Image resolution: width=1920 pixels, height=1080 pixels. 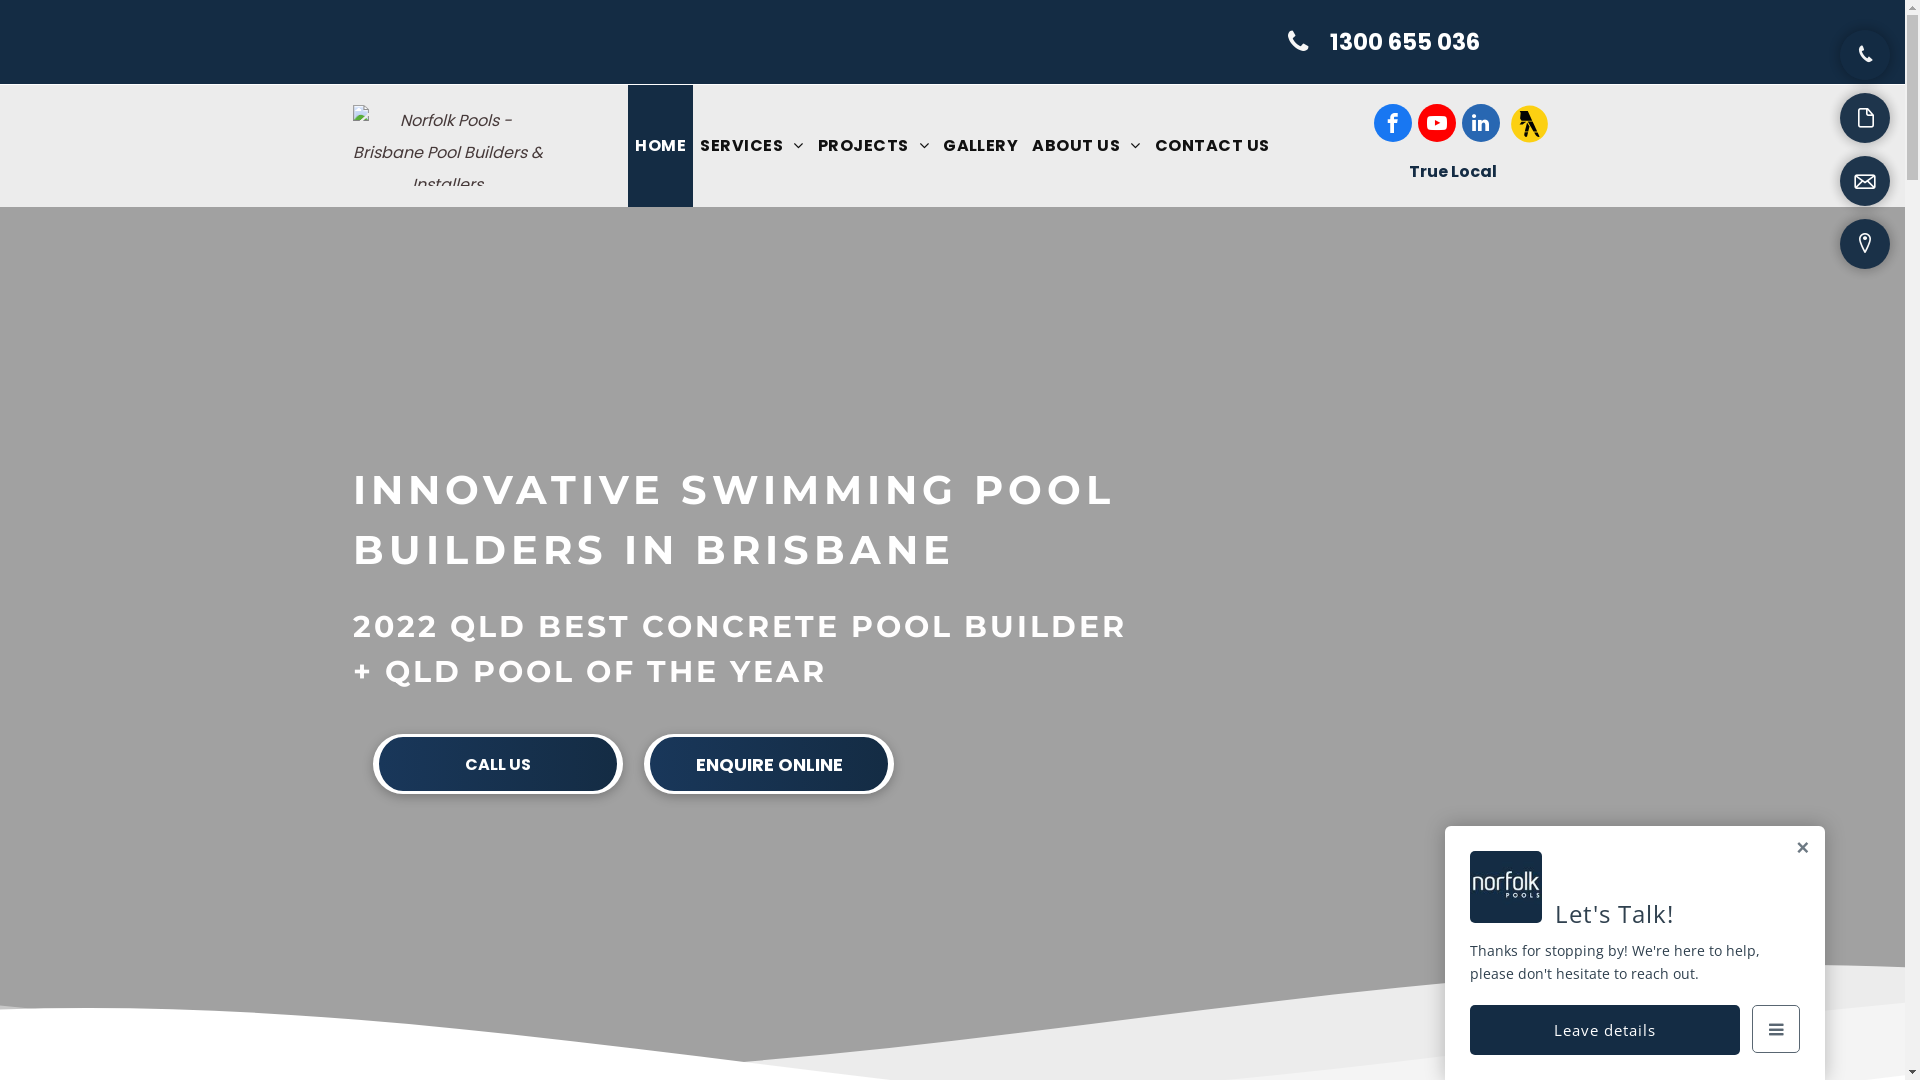 What do you see at coordinates (769, 764) in the screenshot?
I see `ENQUIRE ONLINE` at bounding box center [769, 764].